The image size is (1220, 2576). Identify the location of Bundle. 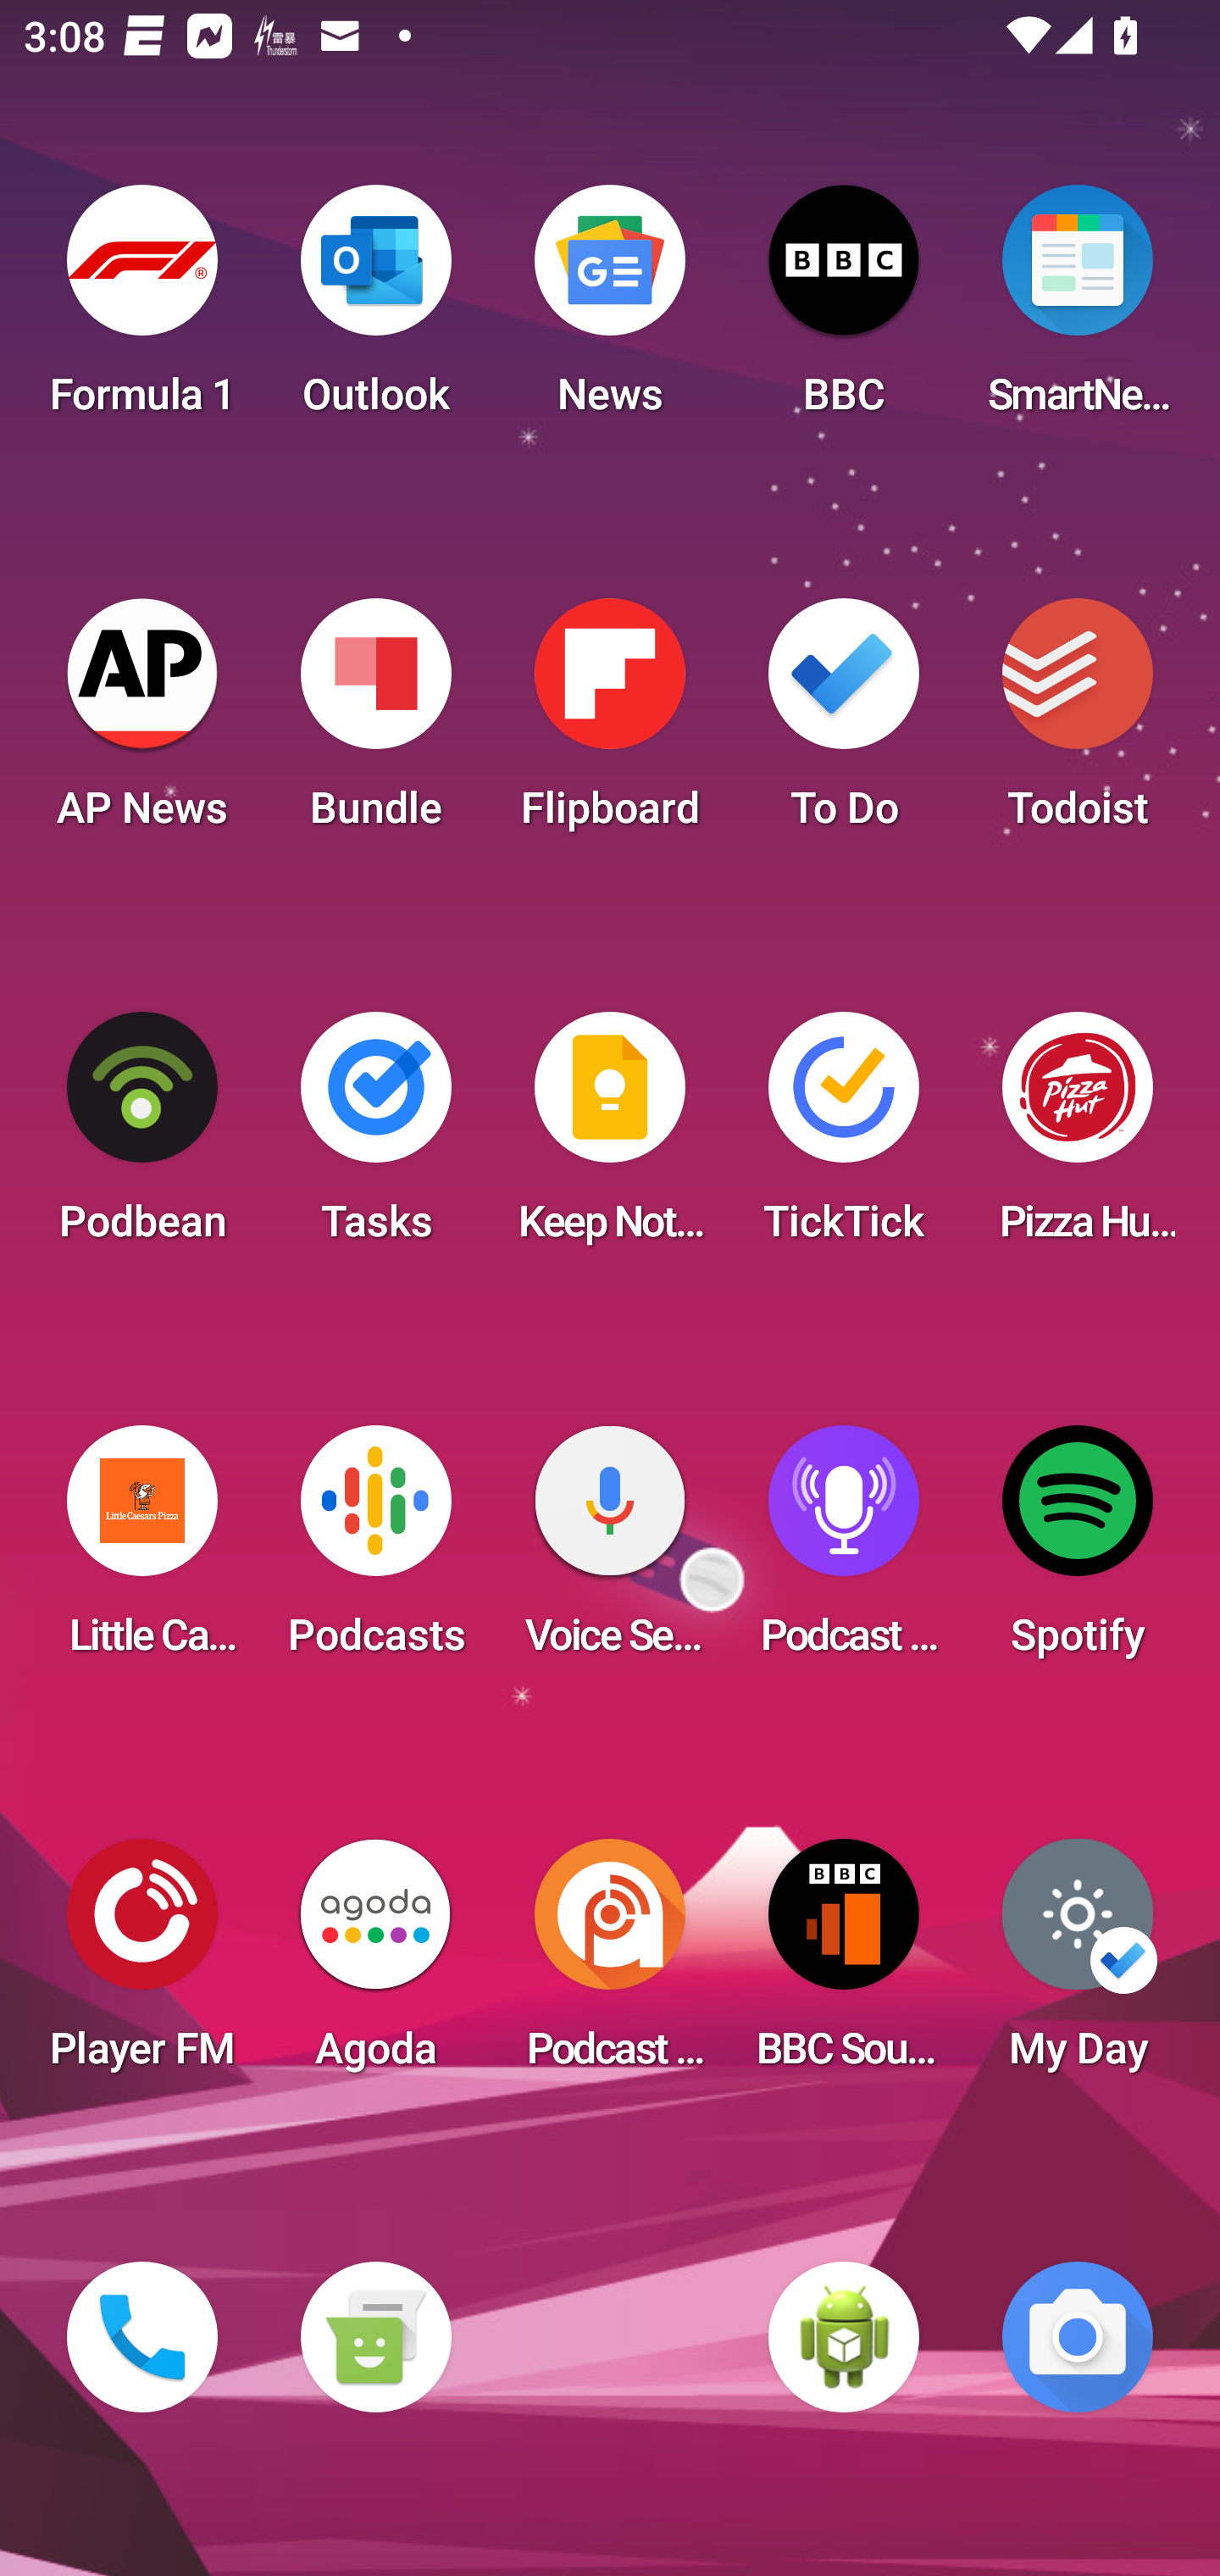
(375, 724).